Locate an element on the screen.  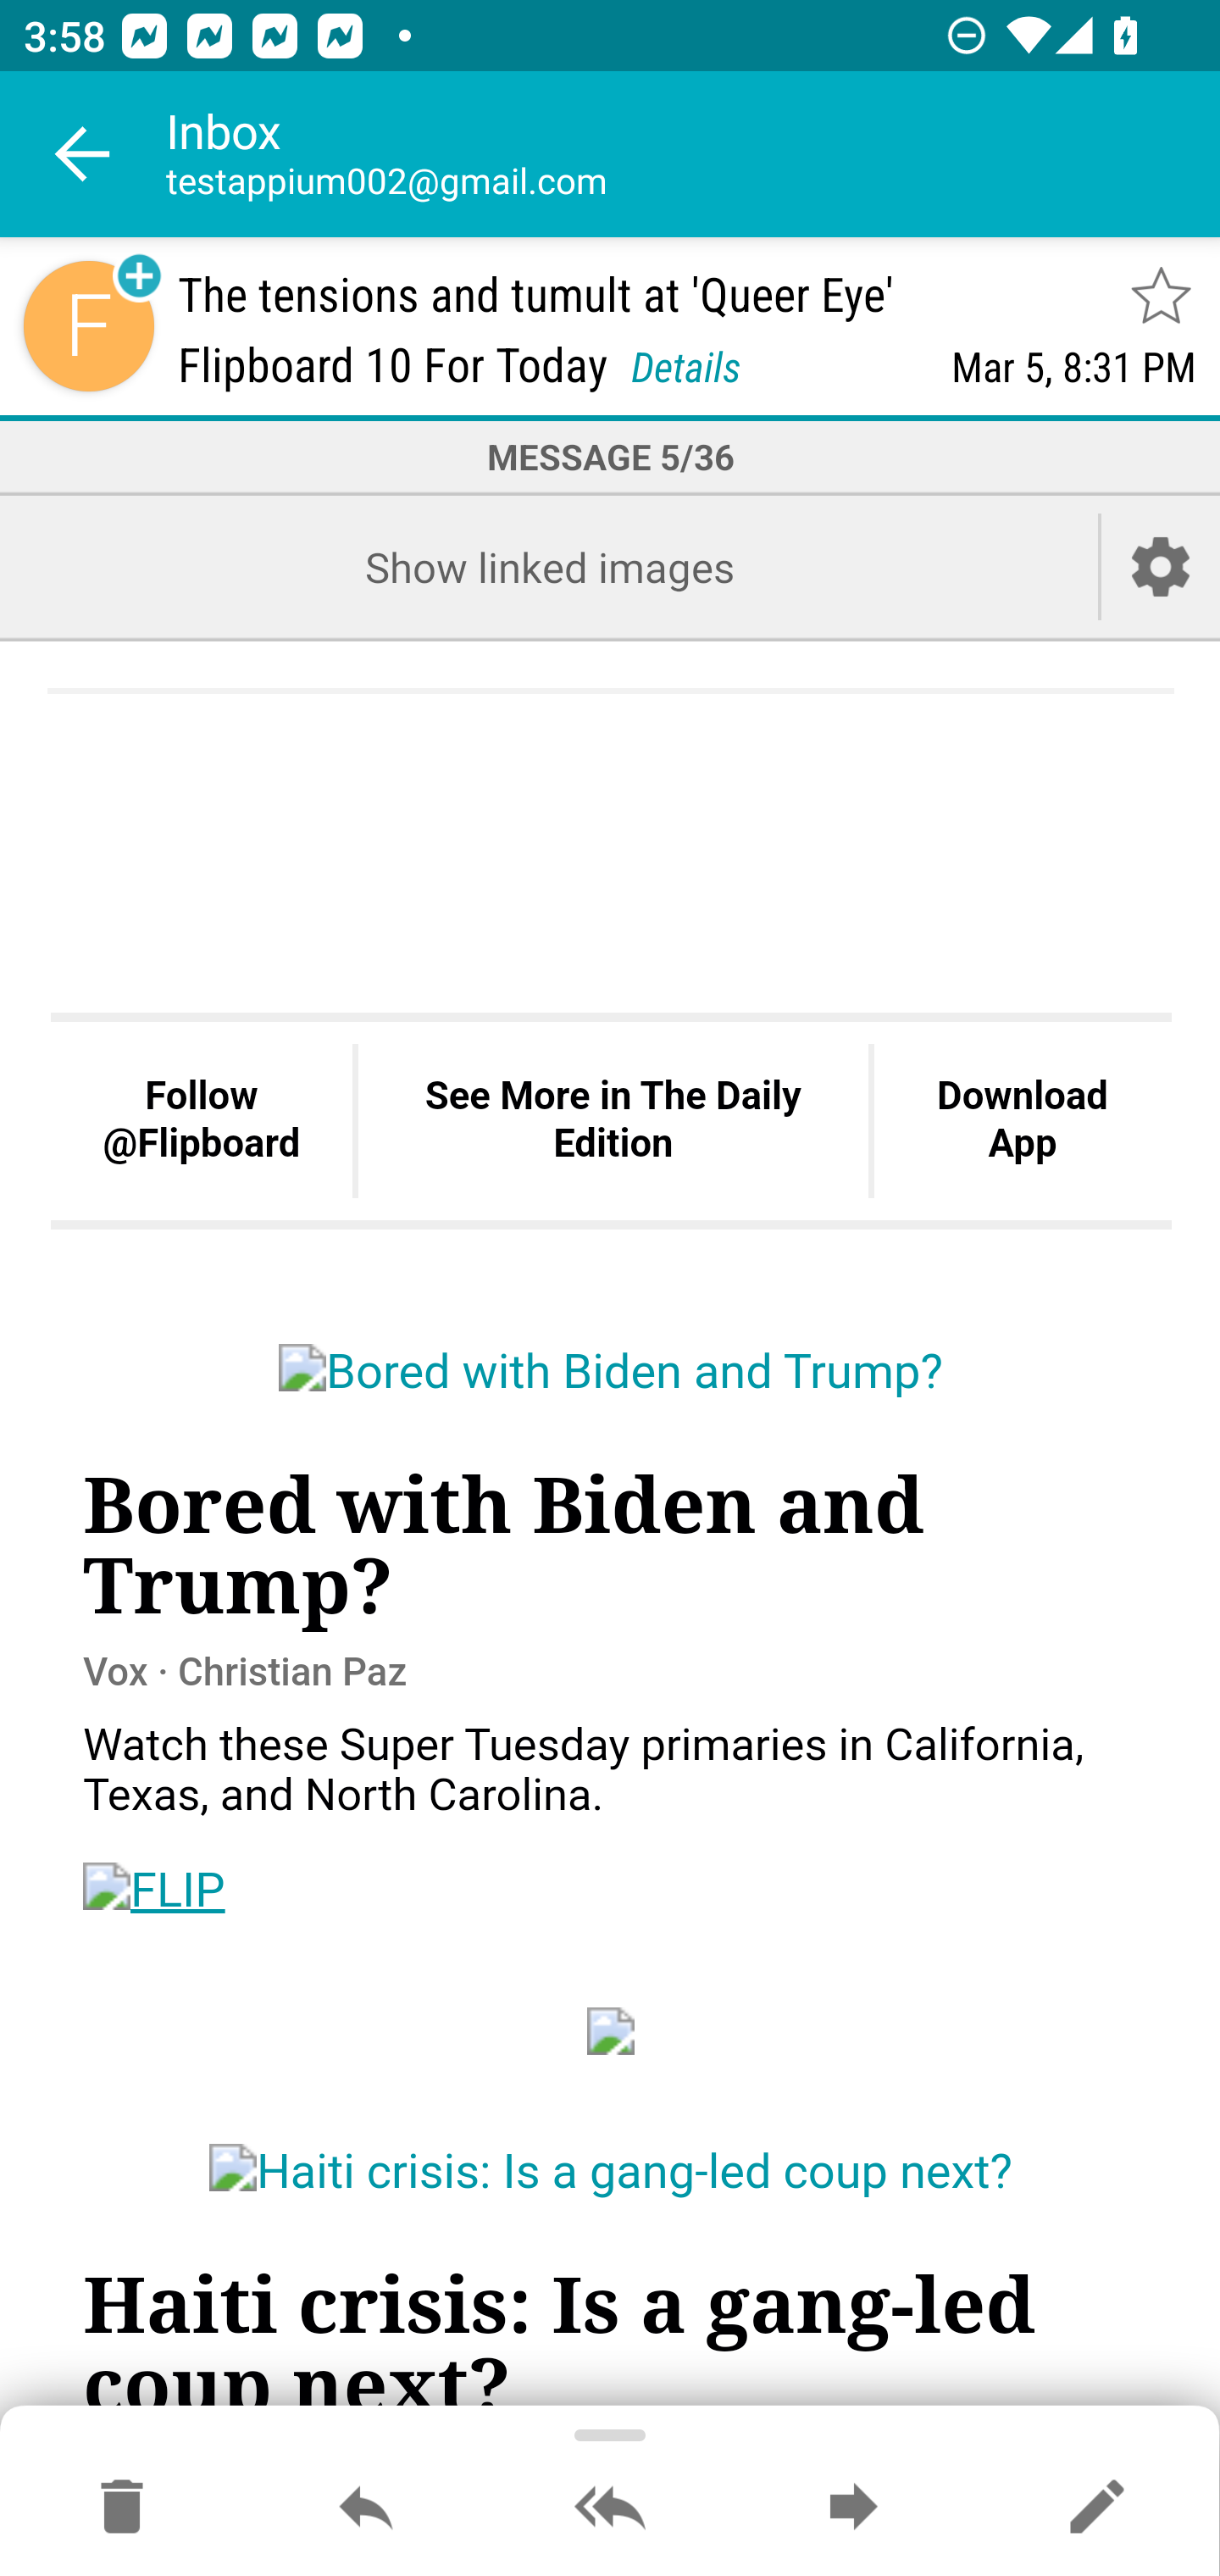
Sender contact button is located at coordinates (88, 325).